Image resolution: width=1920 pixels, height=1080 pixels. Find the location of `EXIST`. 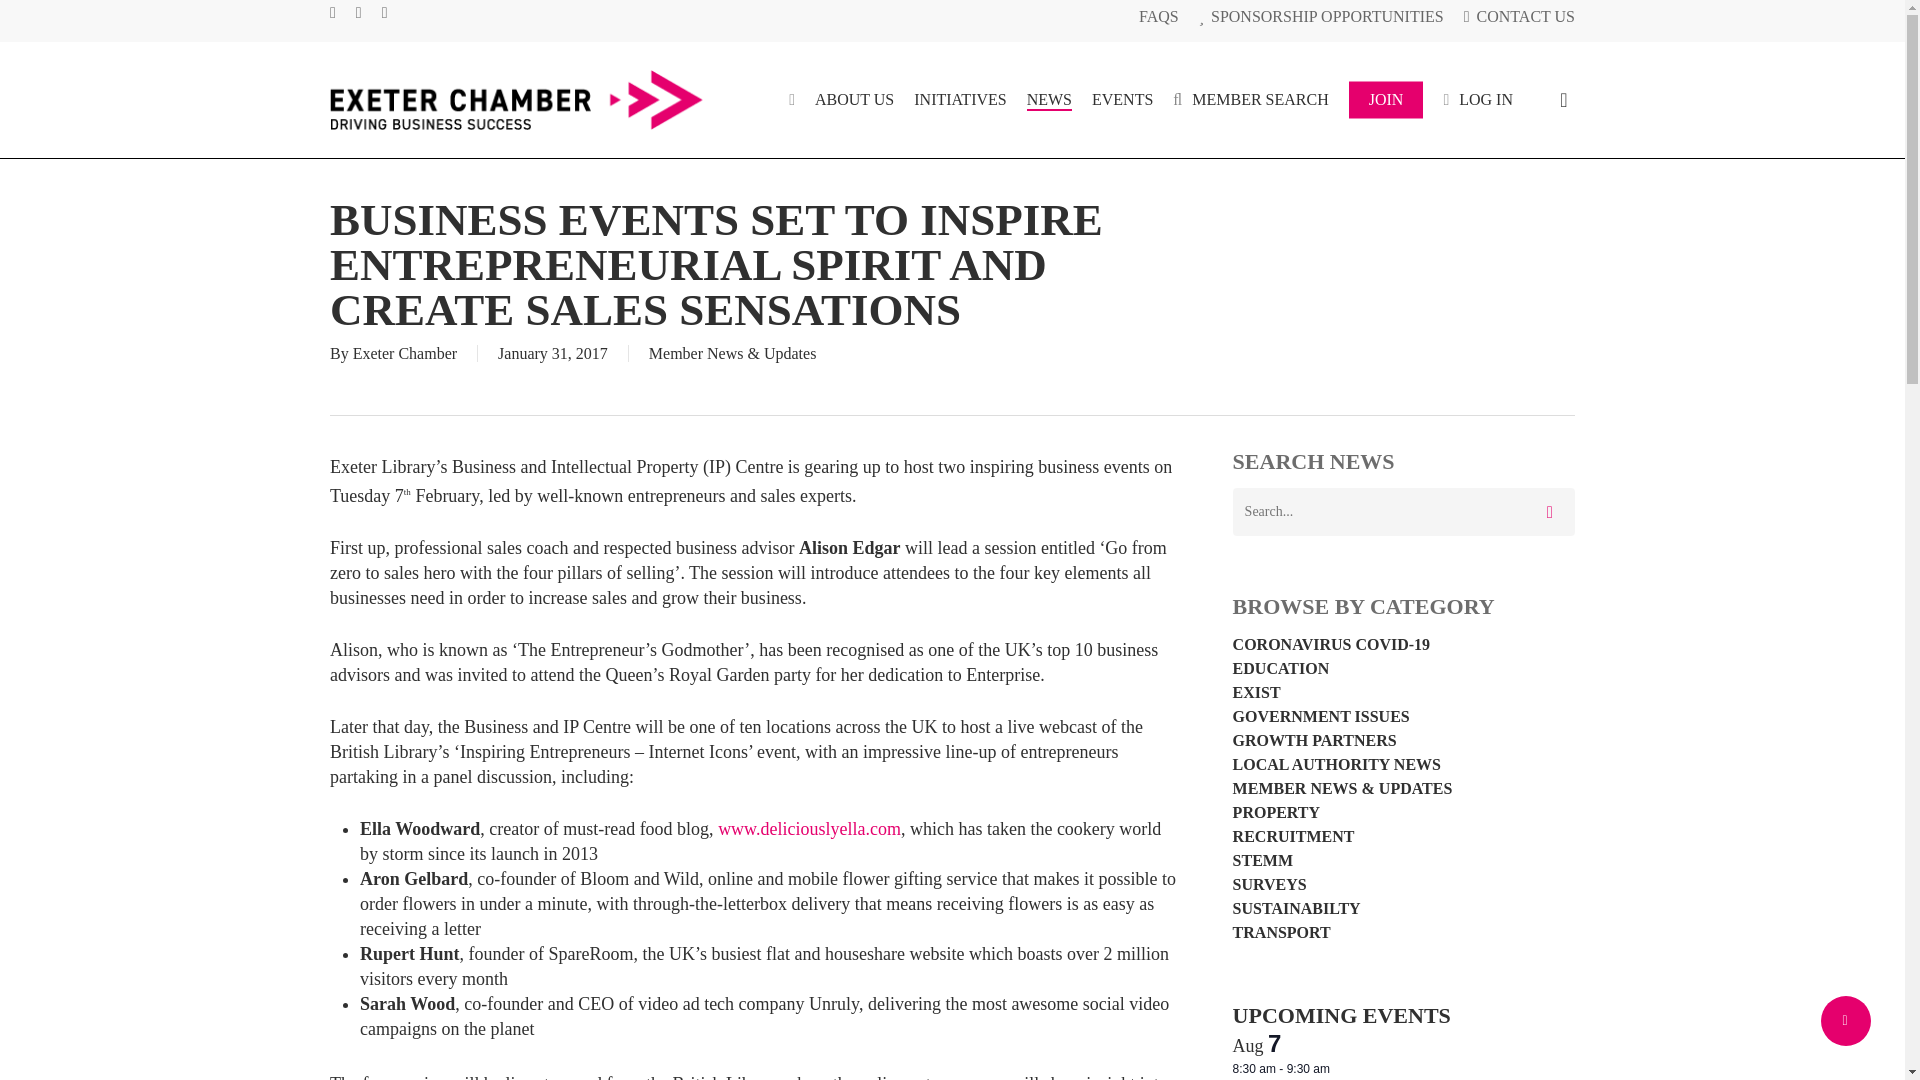

EXIST is located at coordinates (1403, 692).